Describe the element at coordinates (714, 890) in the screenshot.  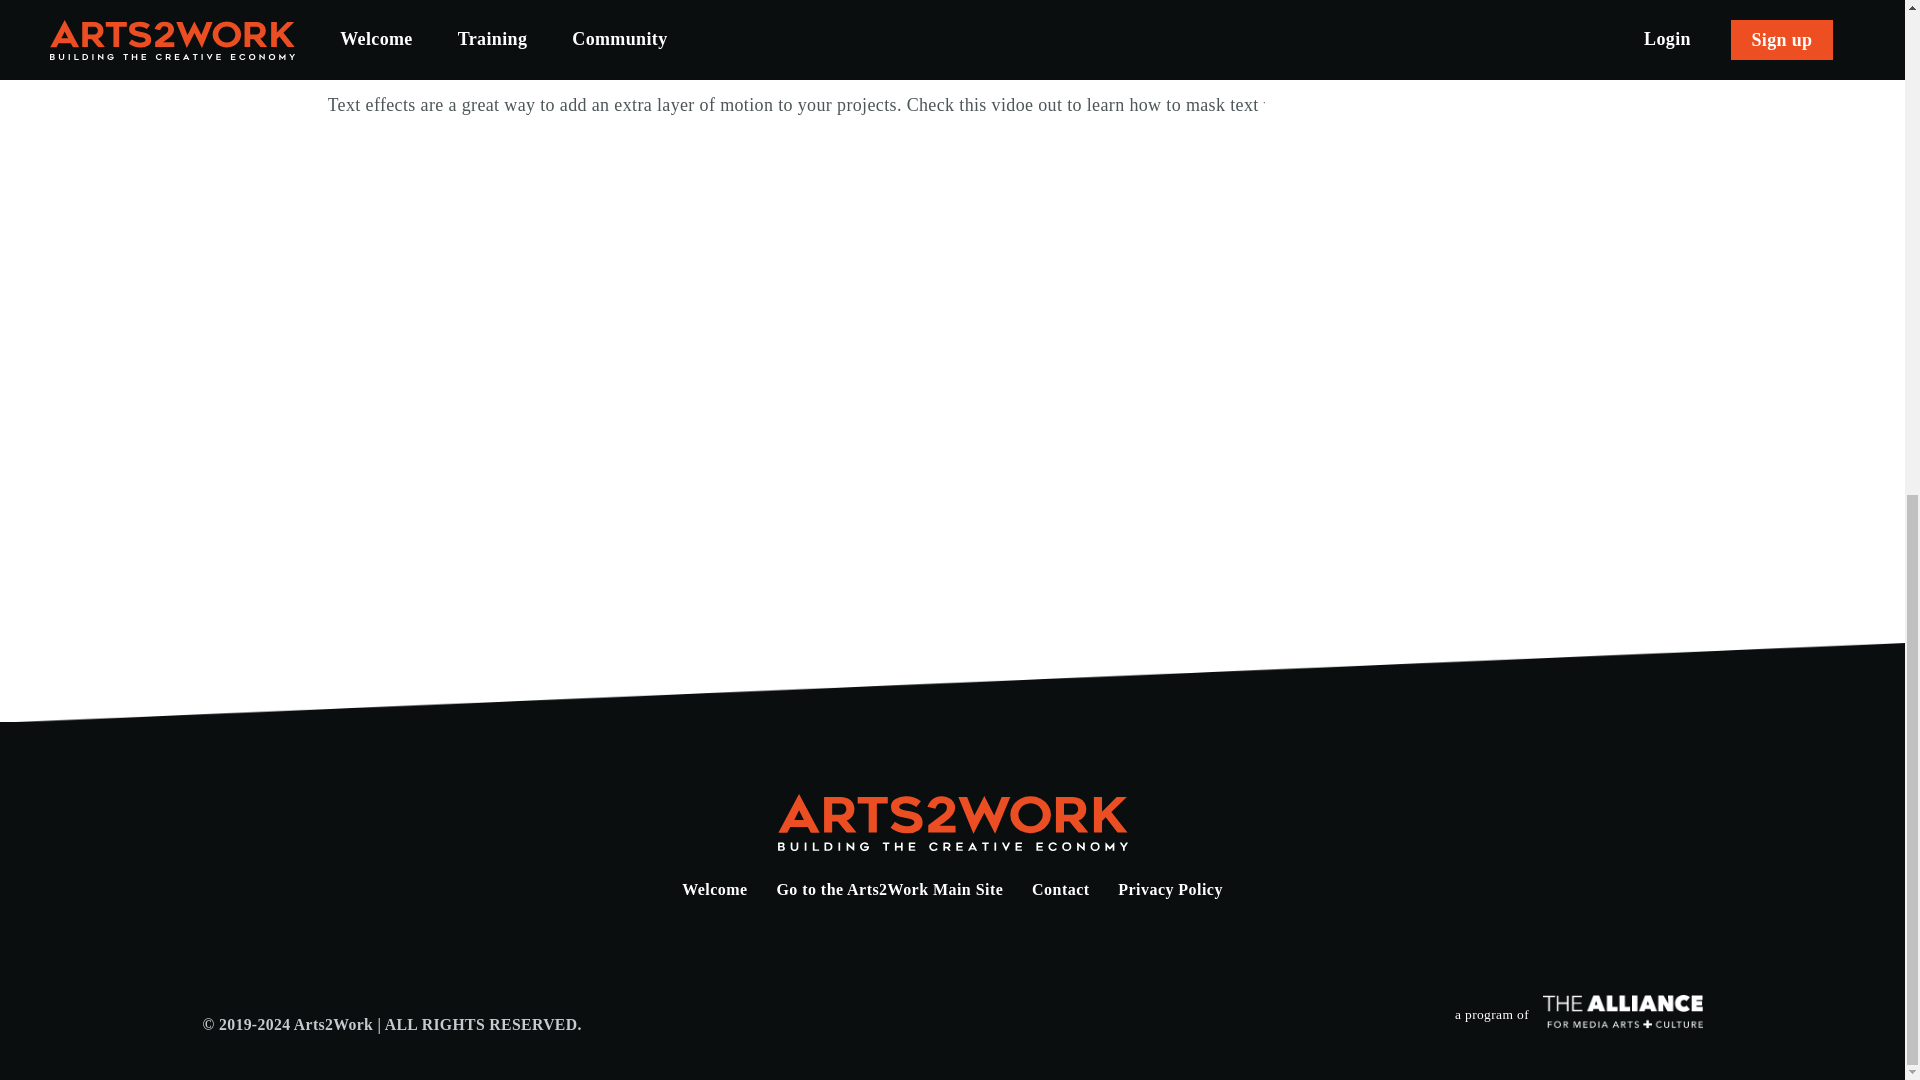
I see `Welcome` at that location.